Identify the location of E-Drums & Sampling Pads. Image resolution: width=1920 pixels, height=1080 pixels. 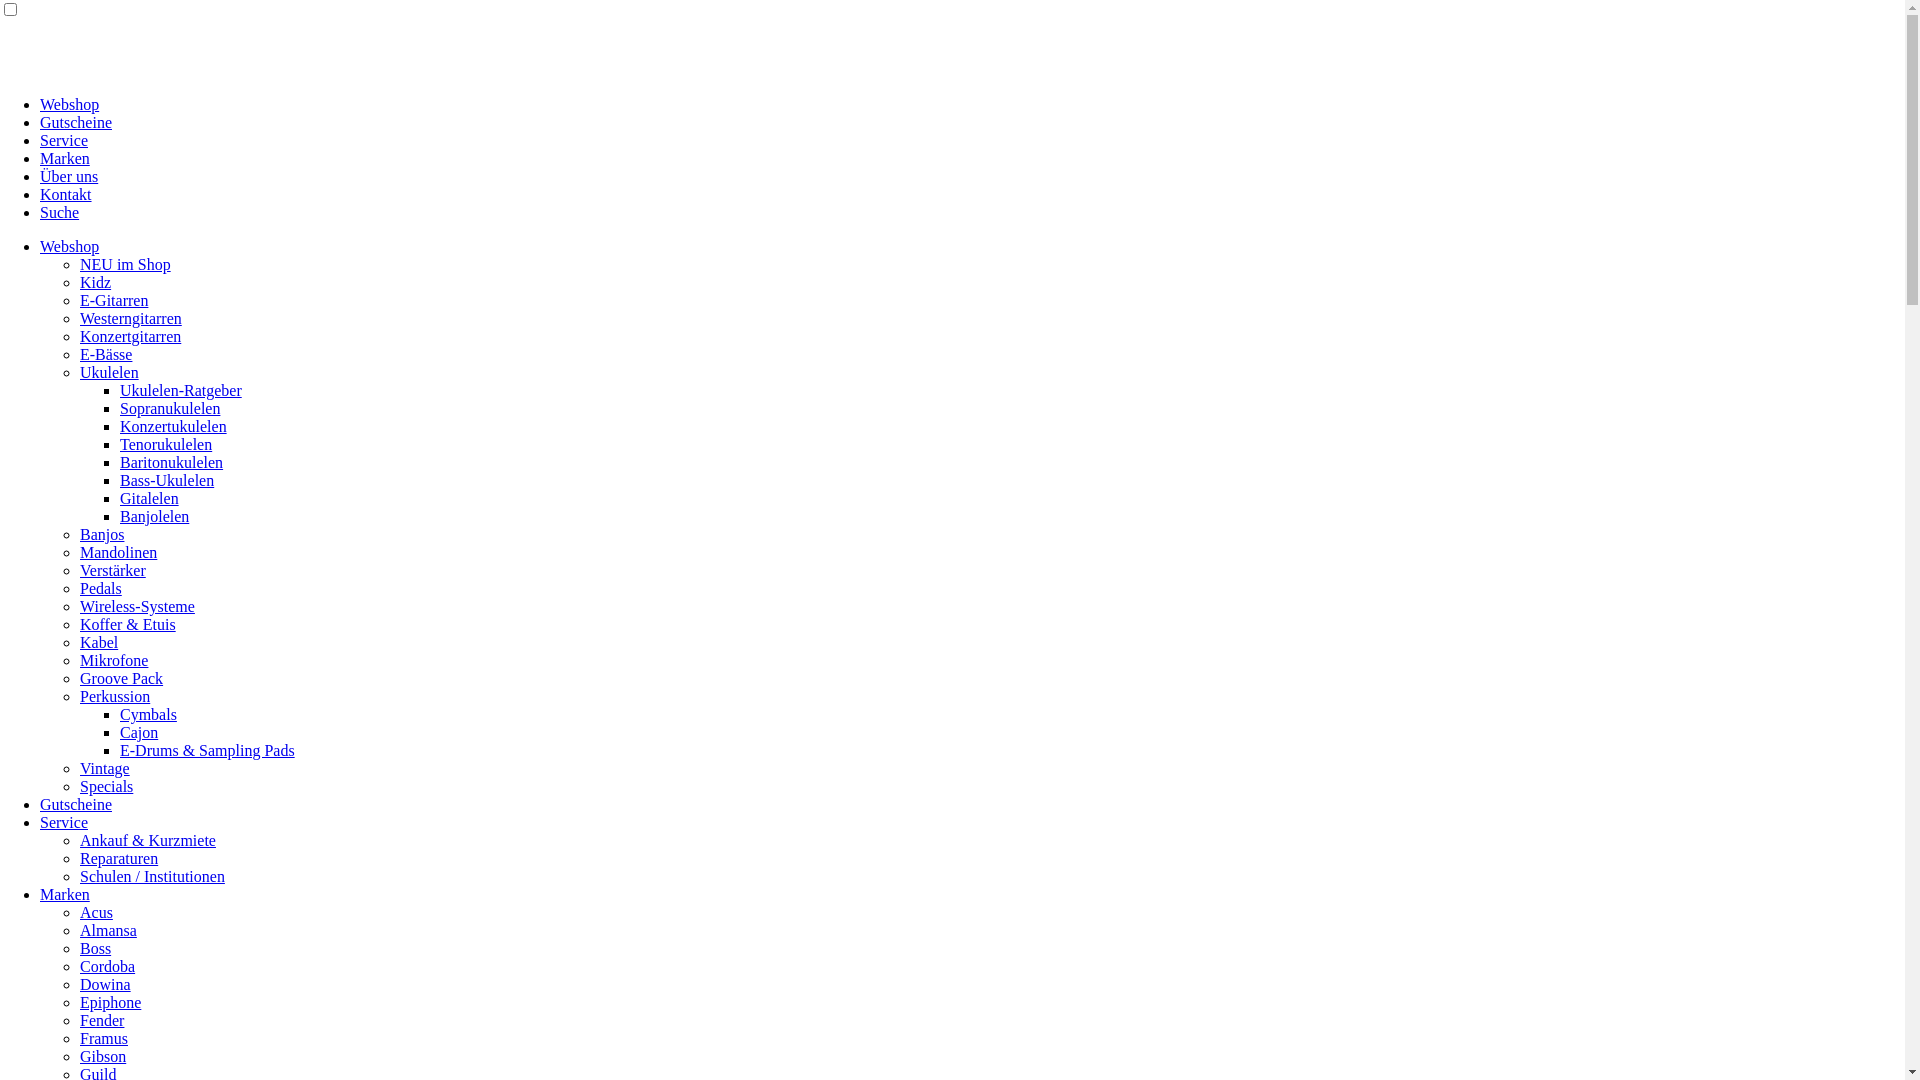
(208, 750).